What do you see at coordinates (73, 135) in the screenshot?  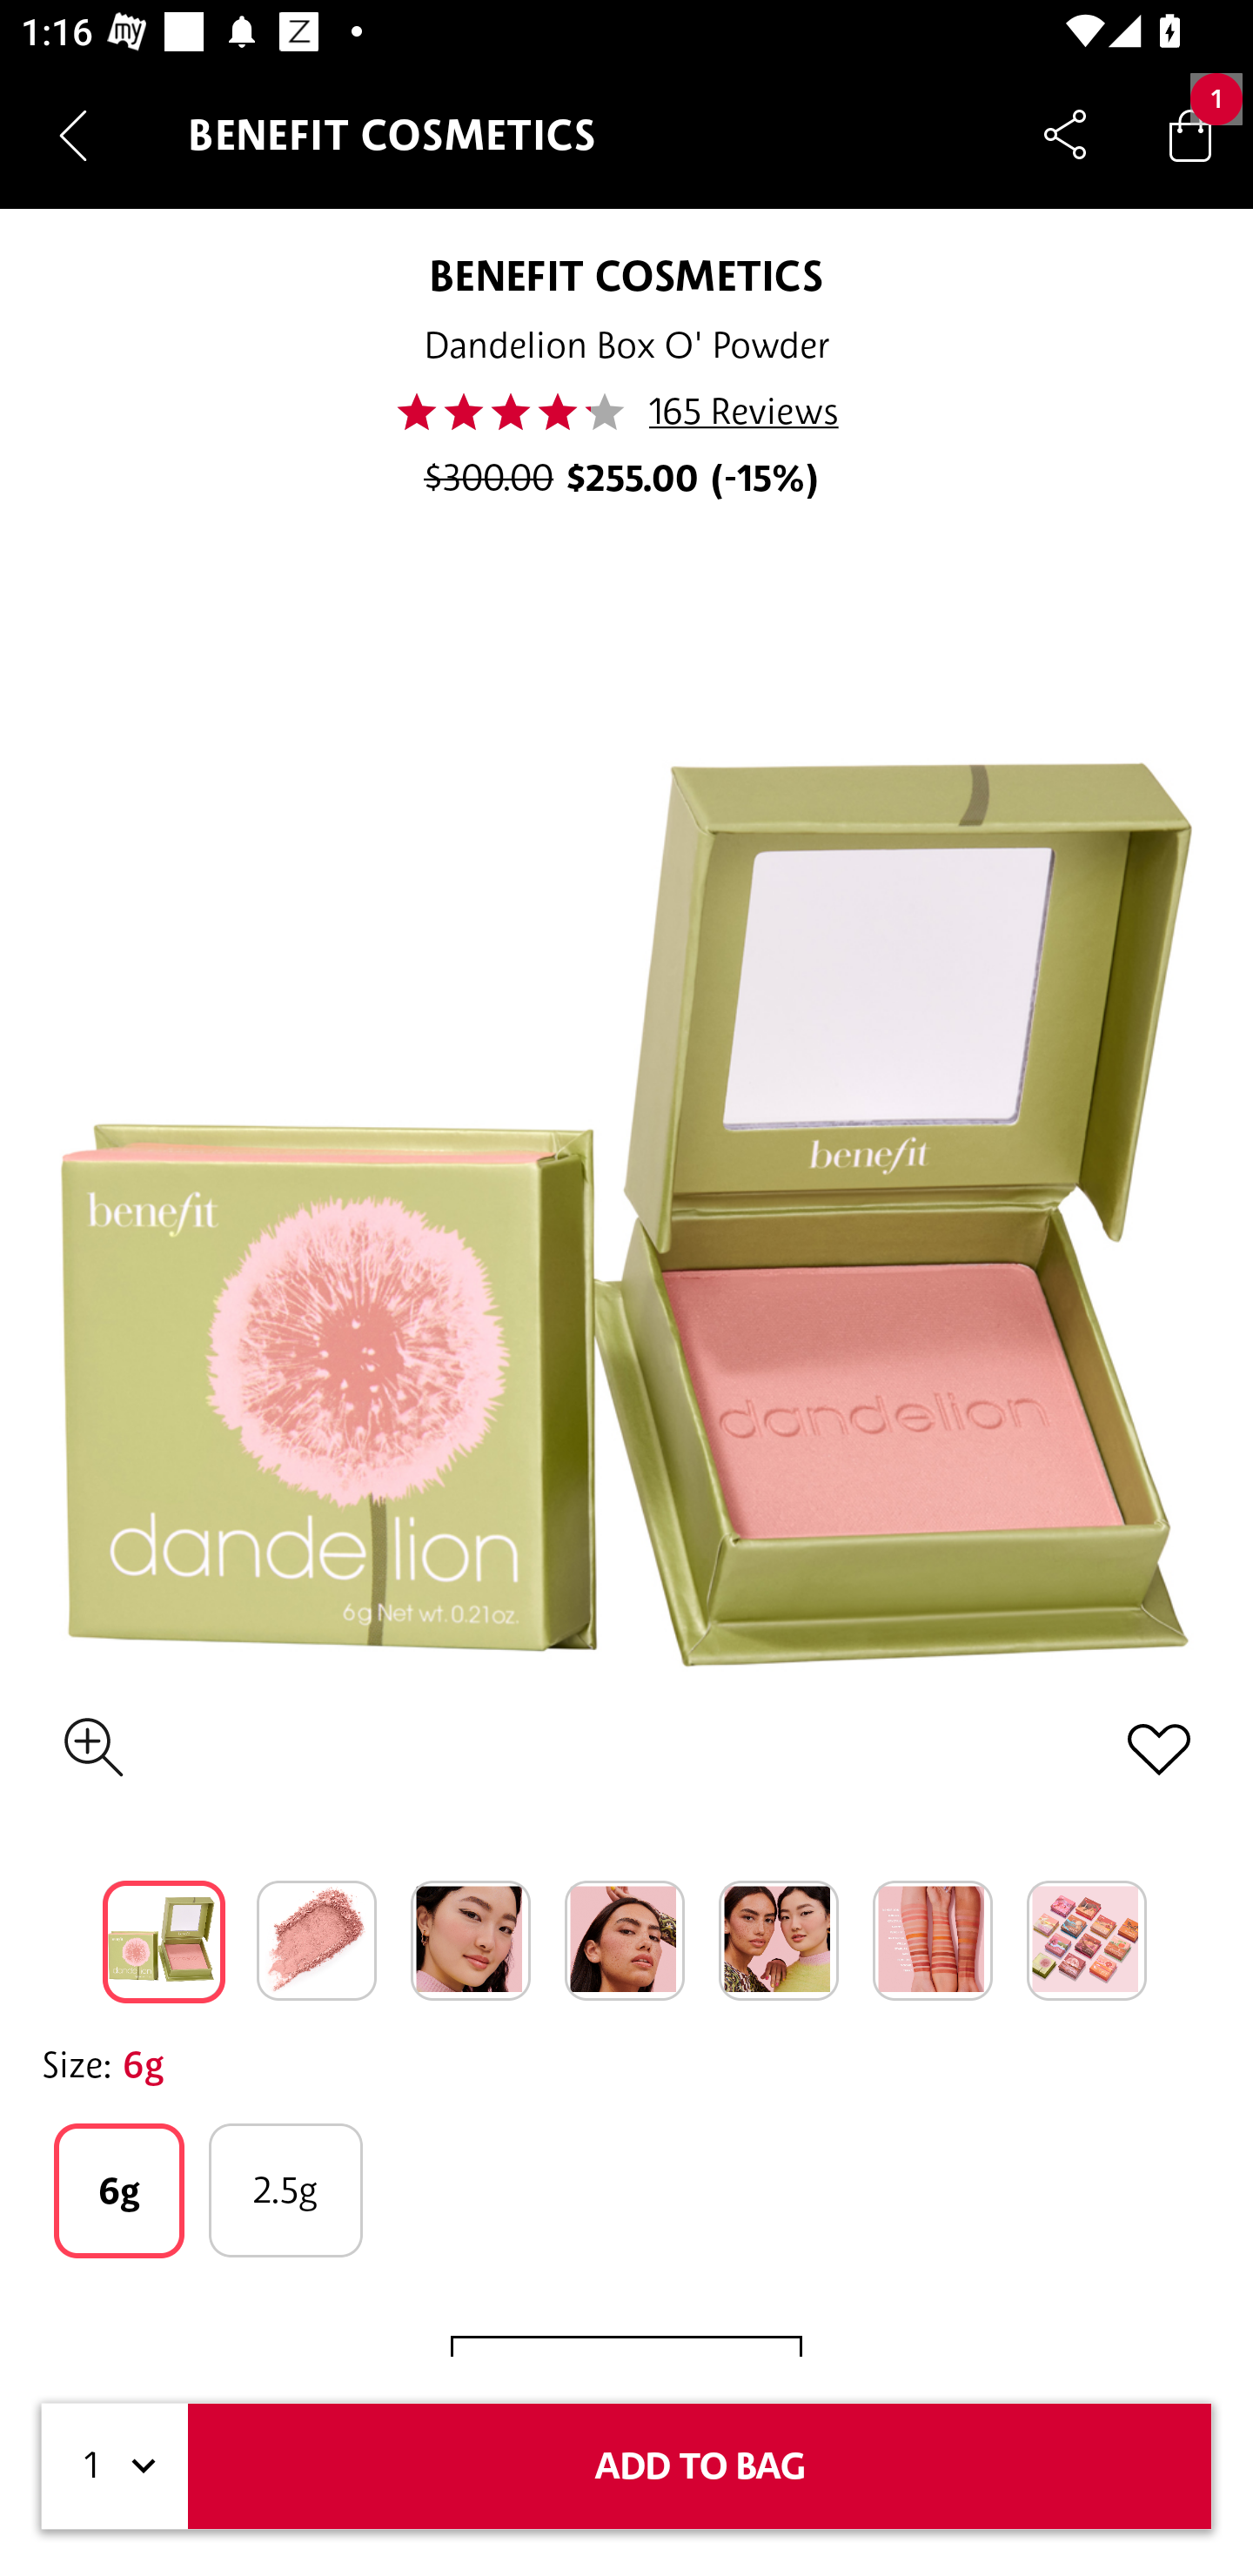 I see `Navigate up` at bounding box center [73, 135].